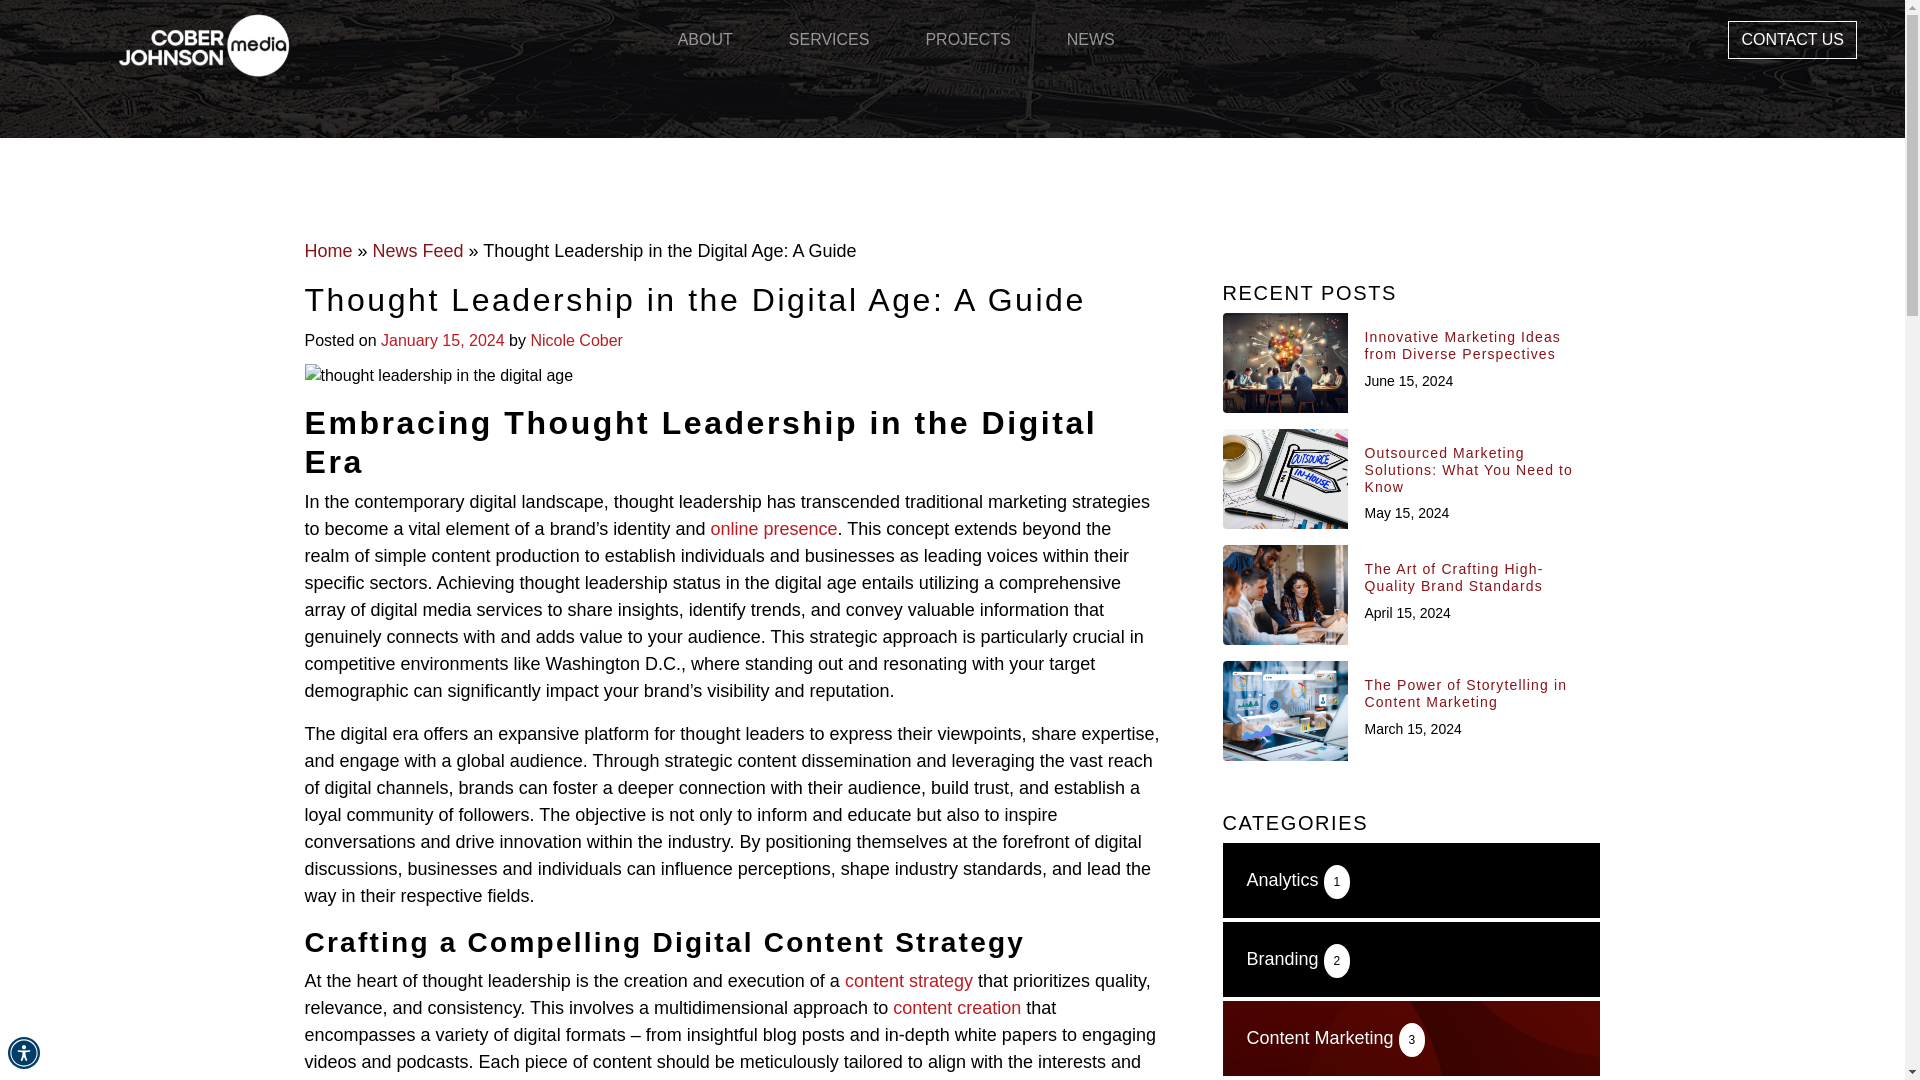 The height and width of the screenshot is (1080, 1920). What do you see at coordinates (829, 40) in the screenshot?
I see `SERVICES` at bounding box center [829, 40].